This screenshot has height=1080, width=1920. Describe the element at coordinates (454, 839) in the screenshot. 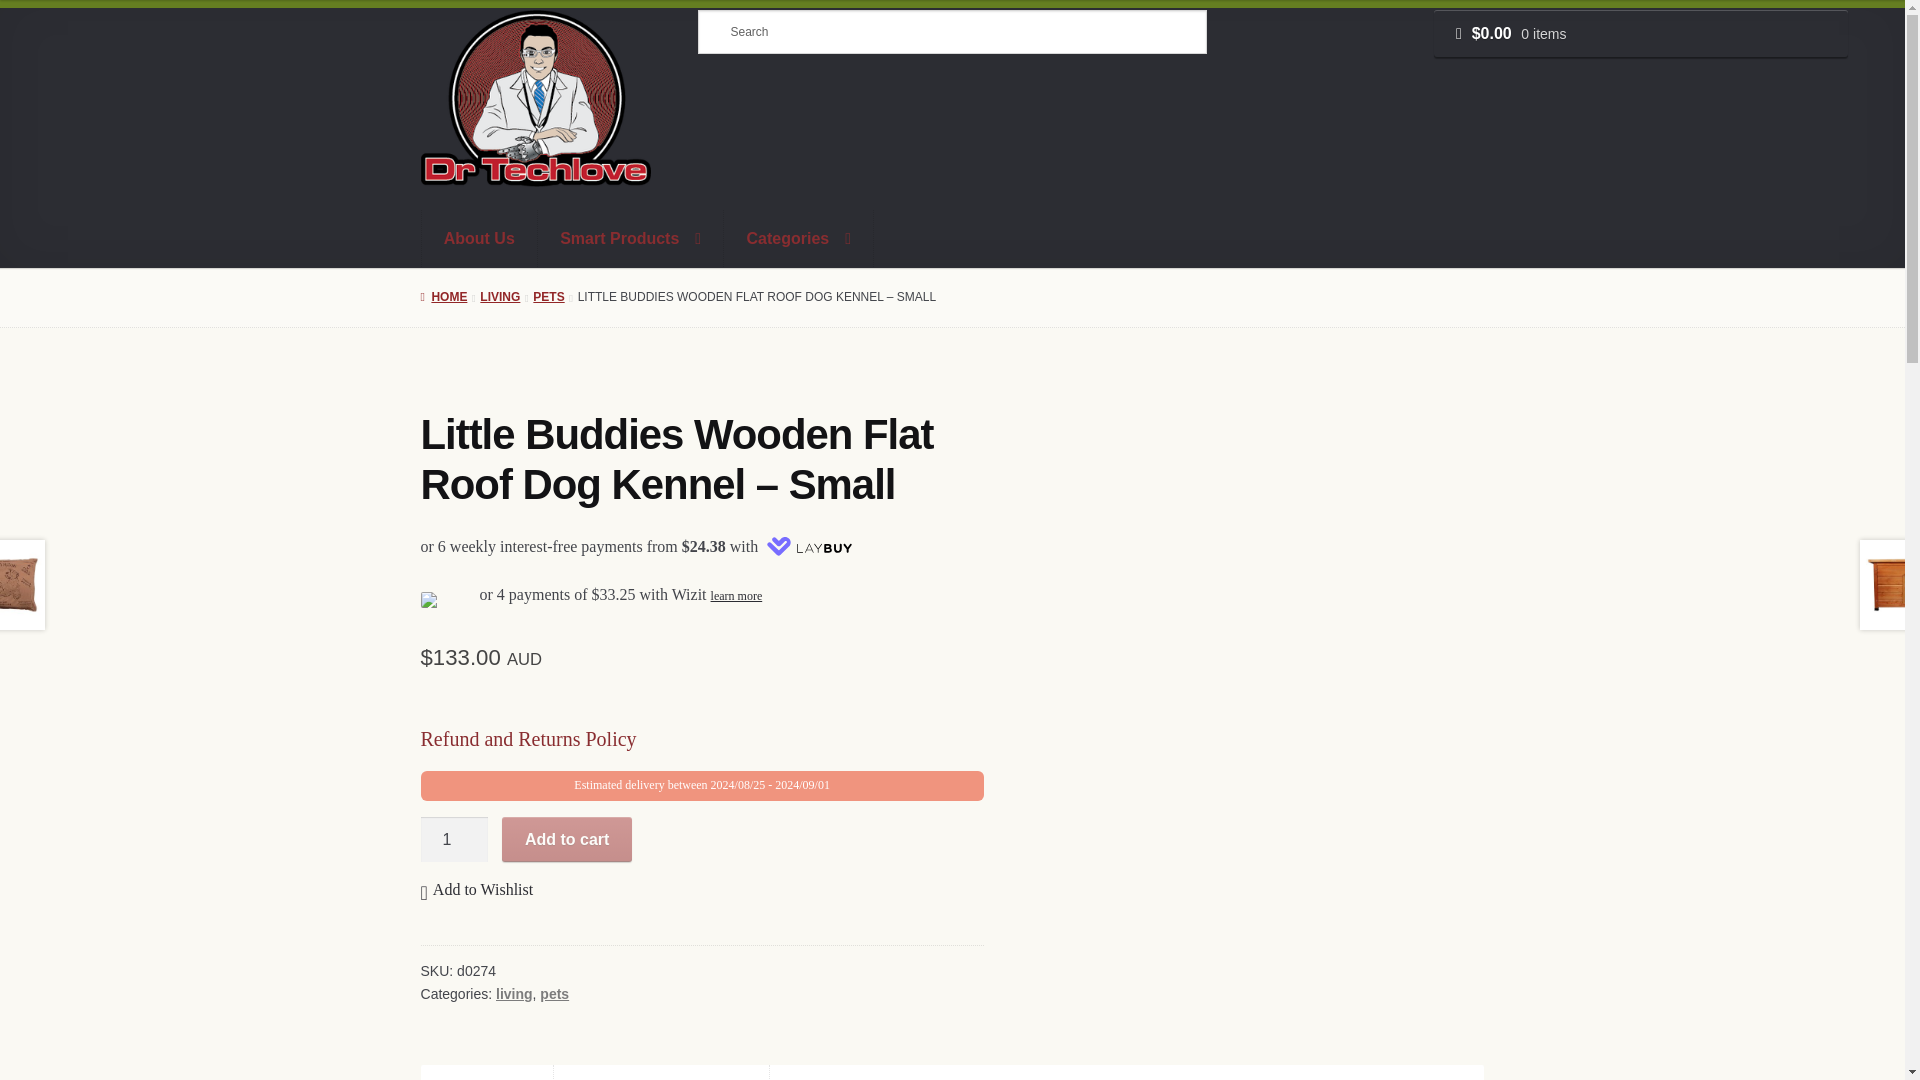

I see `1` at that location.